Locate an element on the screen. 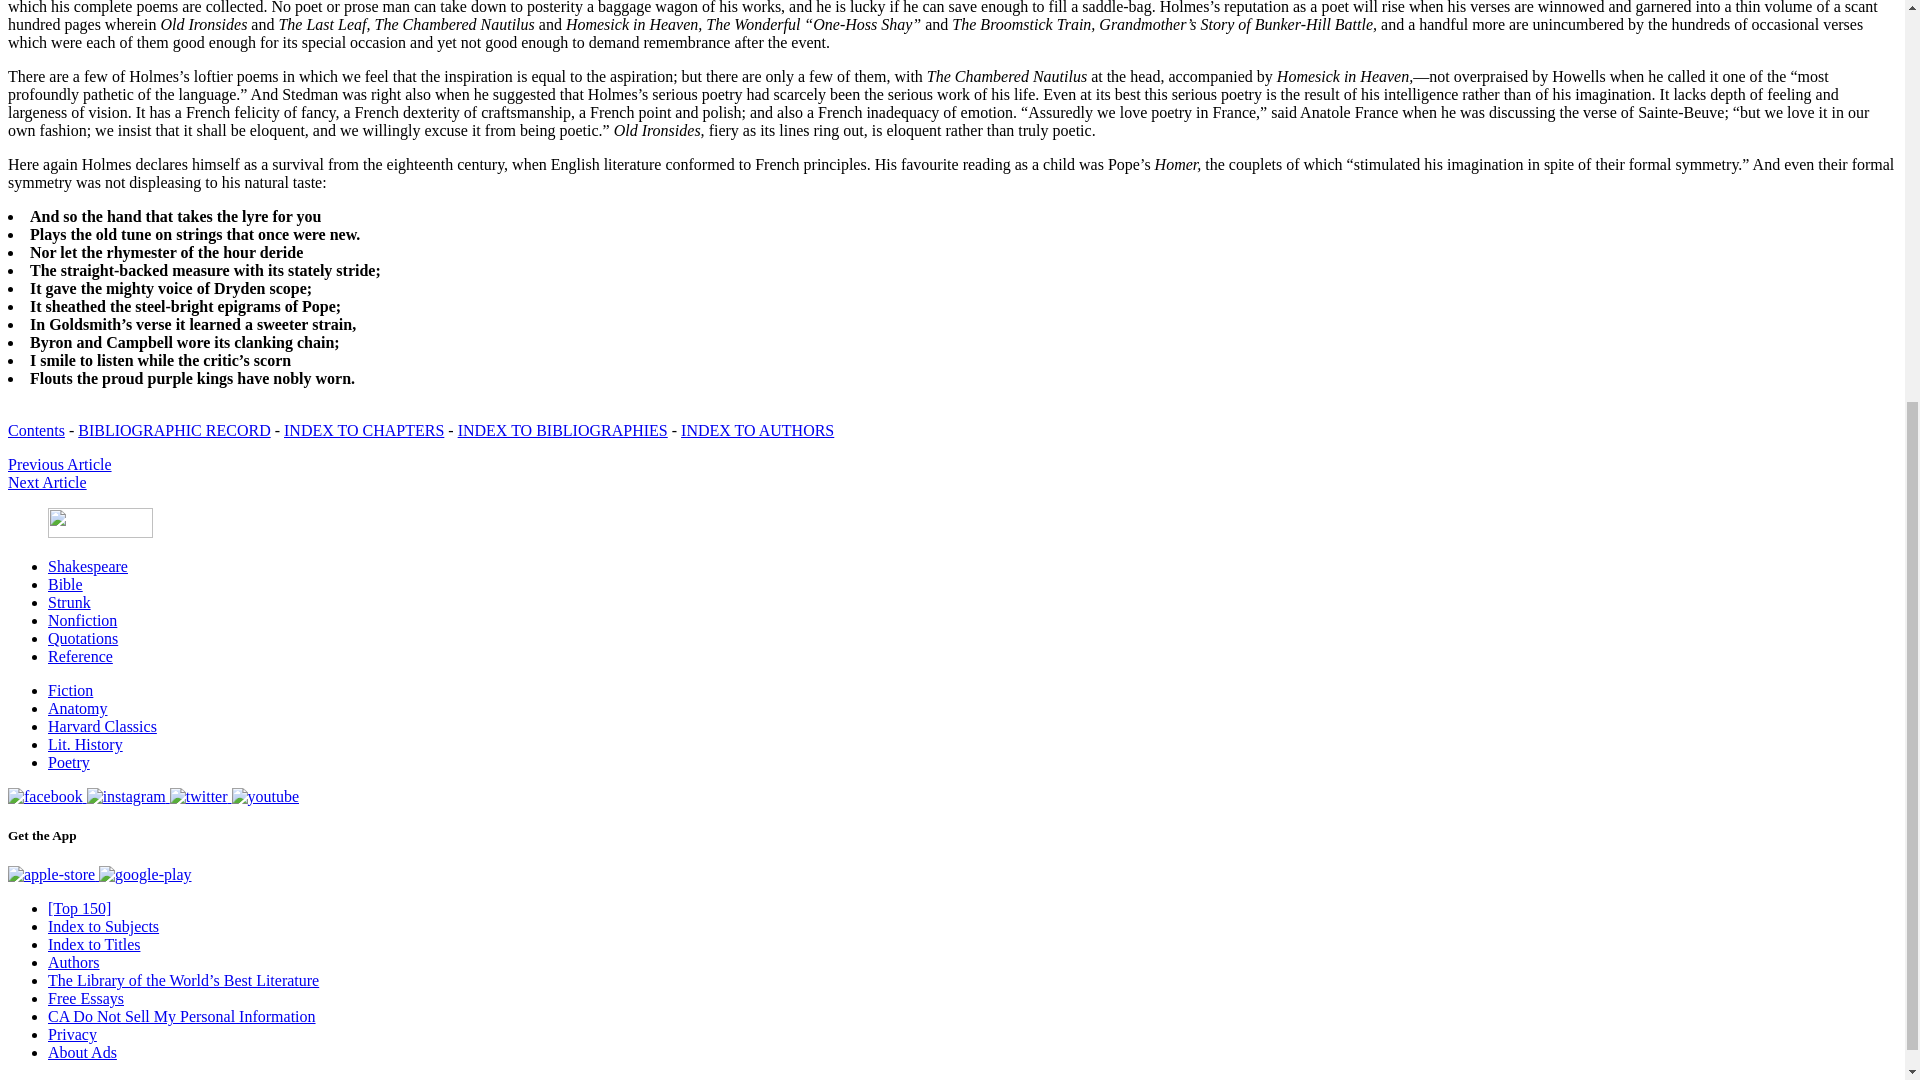 Image resolution: width=1920 pixels, height=1080 pixels. BIBLIOGRAPHIC RECORD is located at coordinates (174, 430).